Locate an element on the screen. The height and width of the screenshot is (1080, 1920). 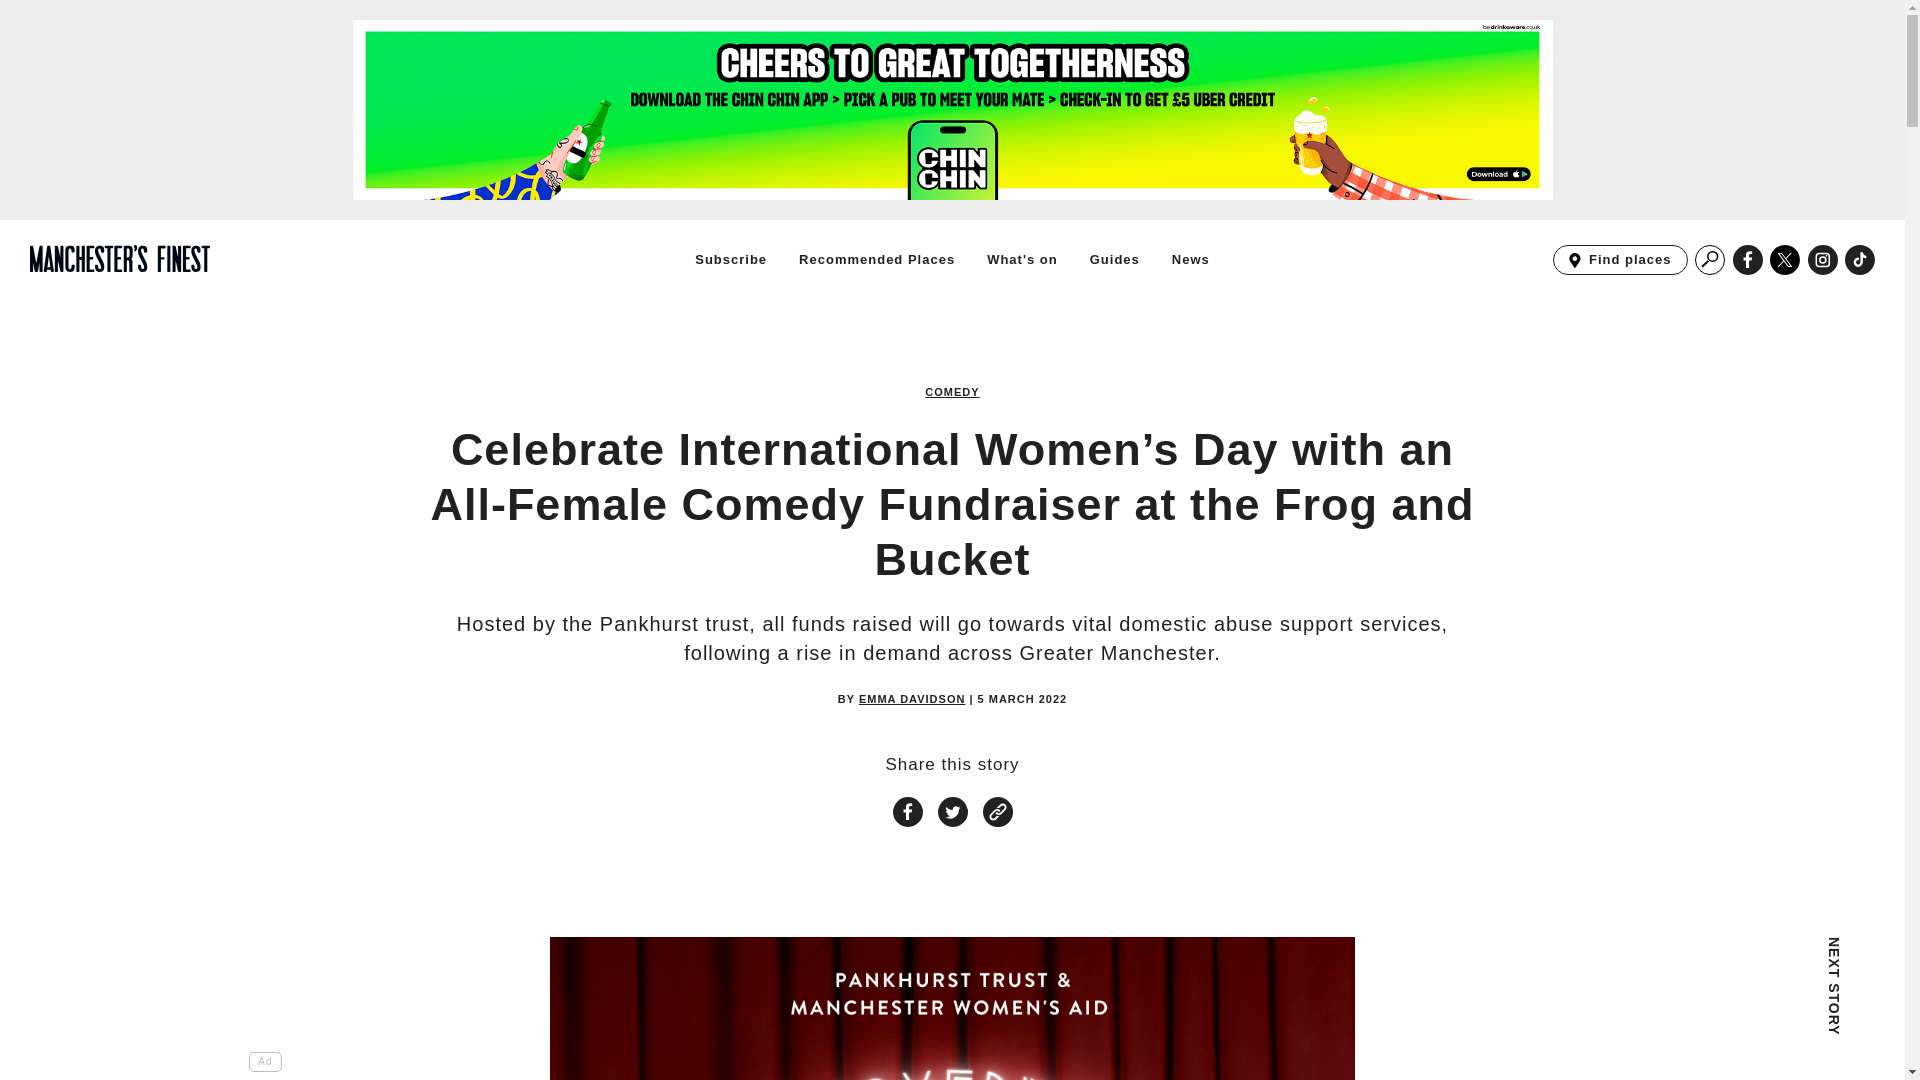
COMEDY is located at coordinates (952, 392).